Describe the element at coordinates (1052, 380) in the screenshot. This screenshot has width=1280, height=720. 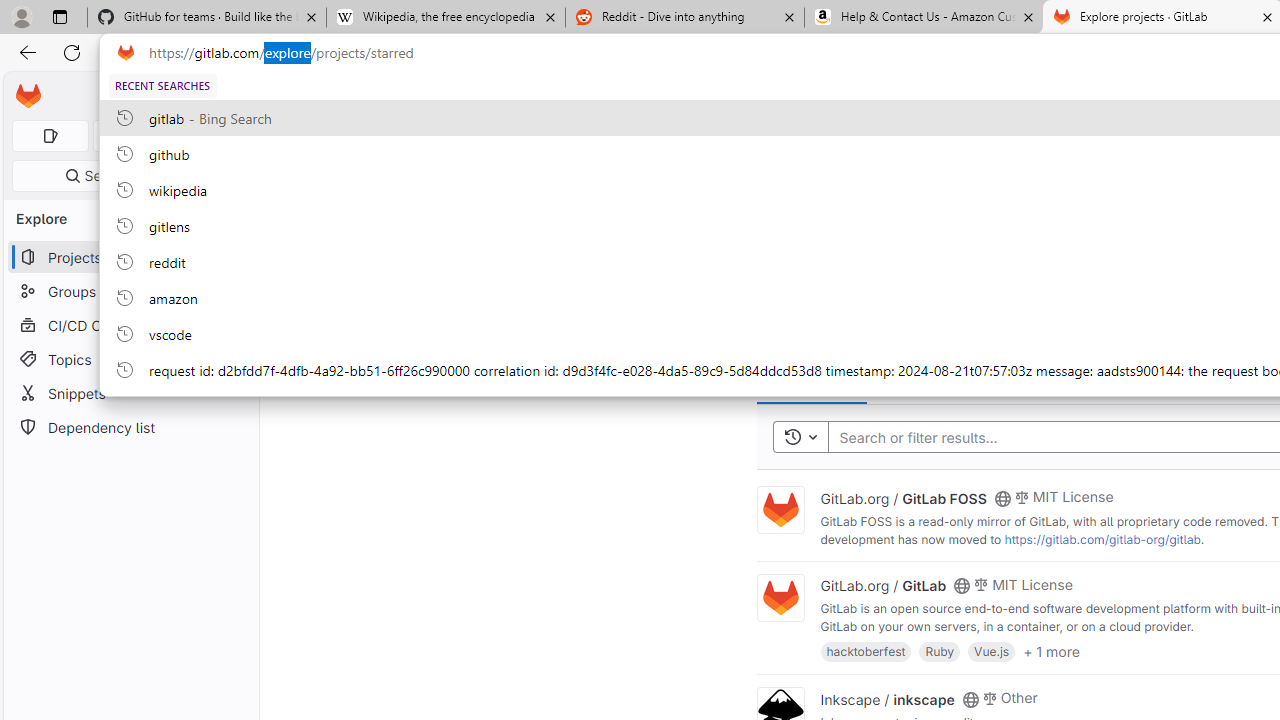
I see `Inactive` at that location.